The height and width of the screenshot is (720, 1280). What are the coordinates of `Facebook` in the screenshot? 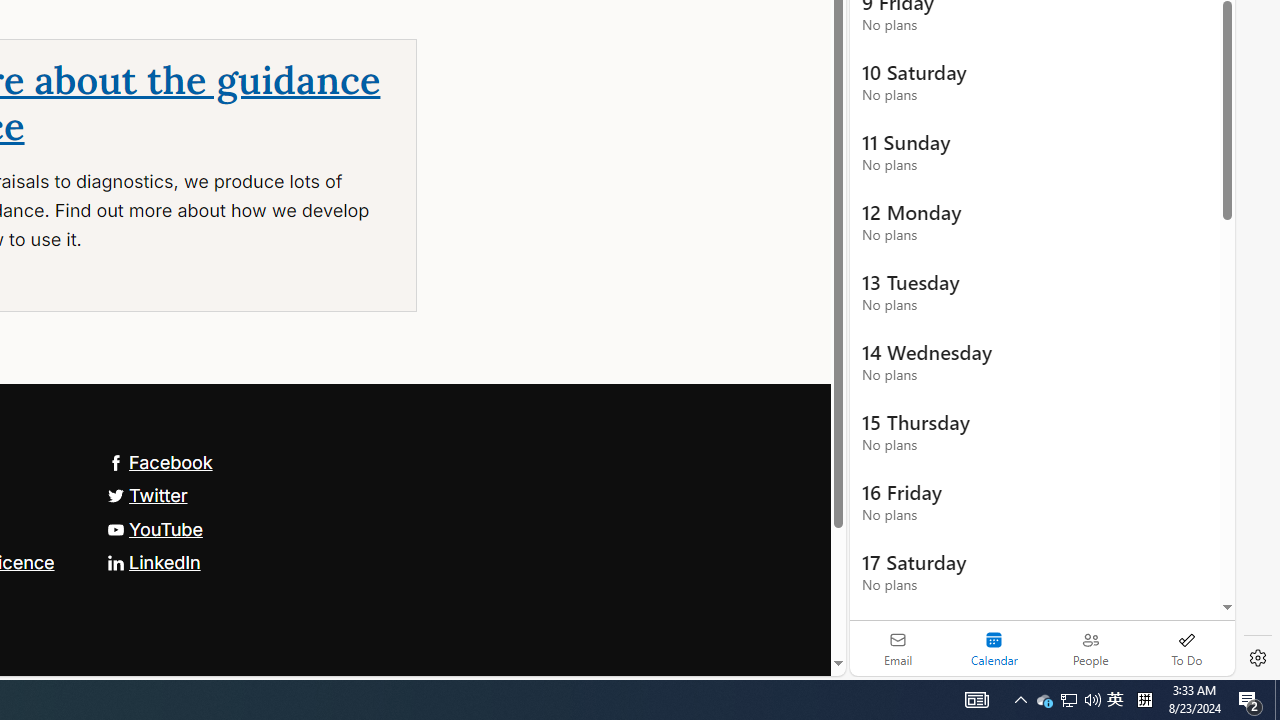 It's located at (159, 462).